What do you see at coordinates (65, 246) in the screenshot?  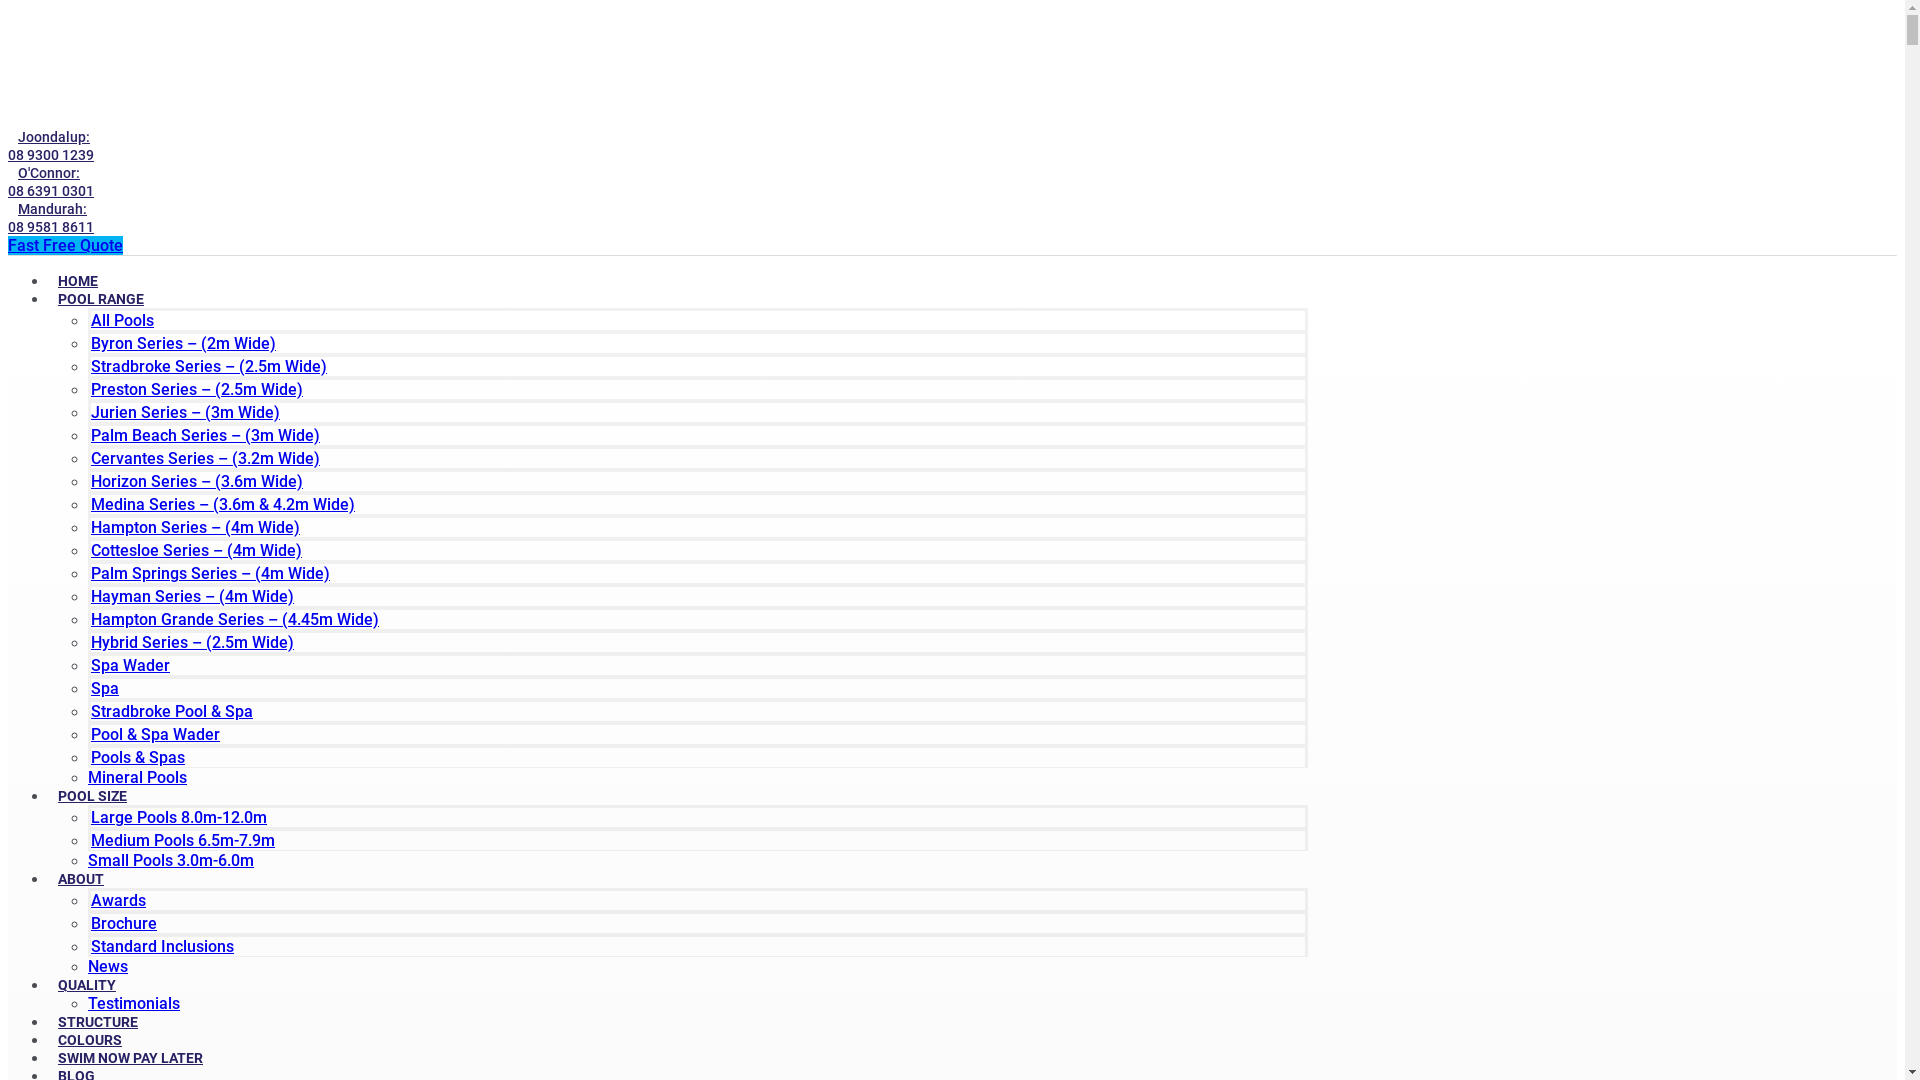 I see `Fast Free Quote` at bounding box center [65, 246].